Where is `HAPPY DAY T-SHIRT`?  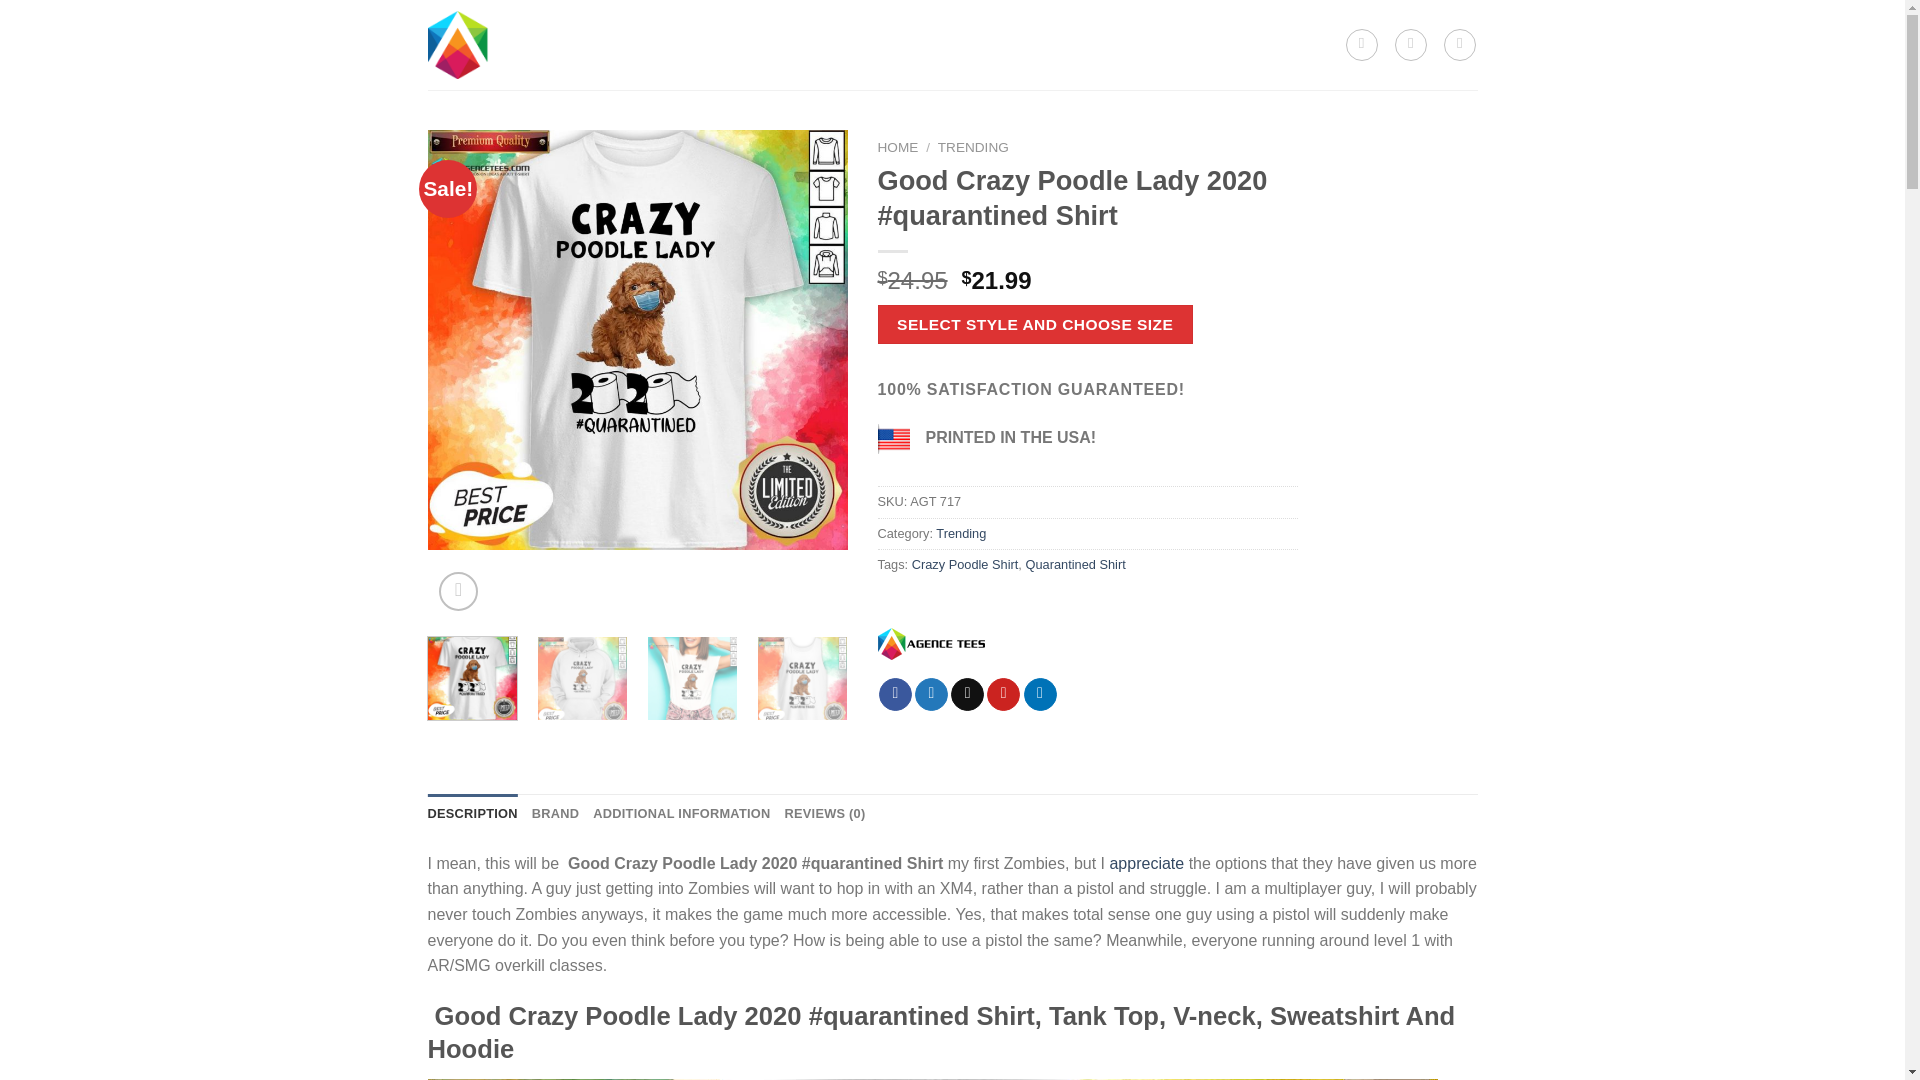 HAPPY DAY T-SHIRT is located at coordinates (915, 24).